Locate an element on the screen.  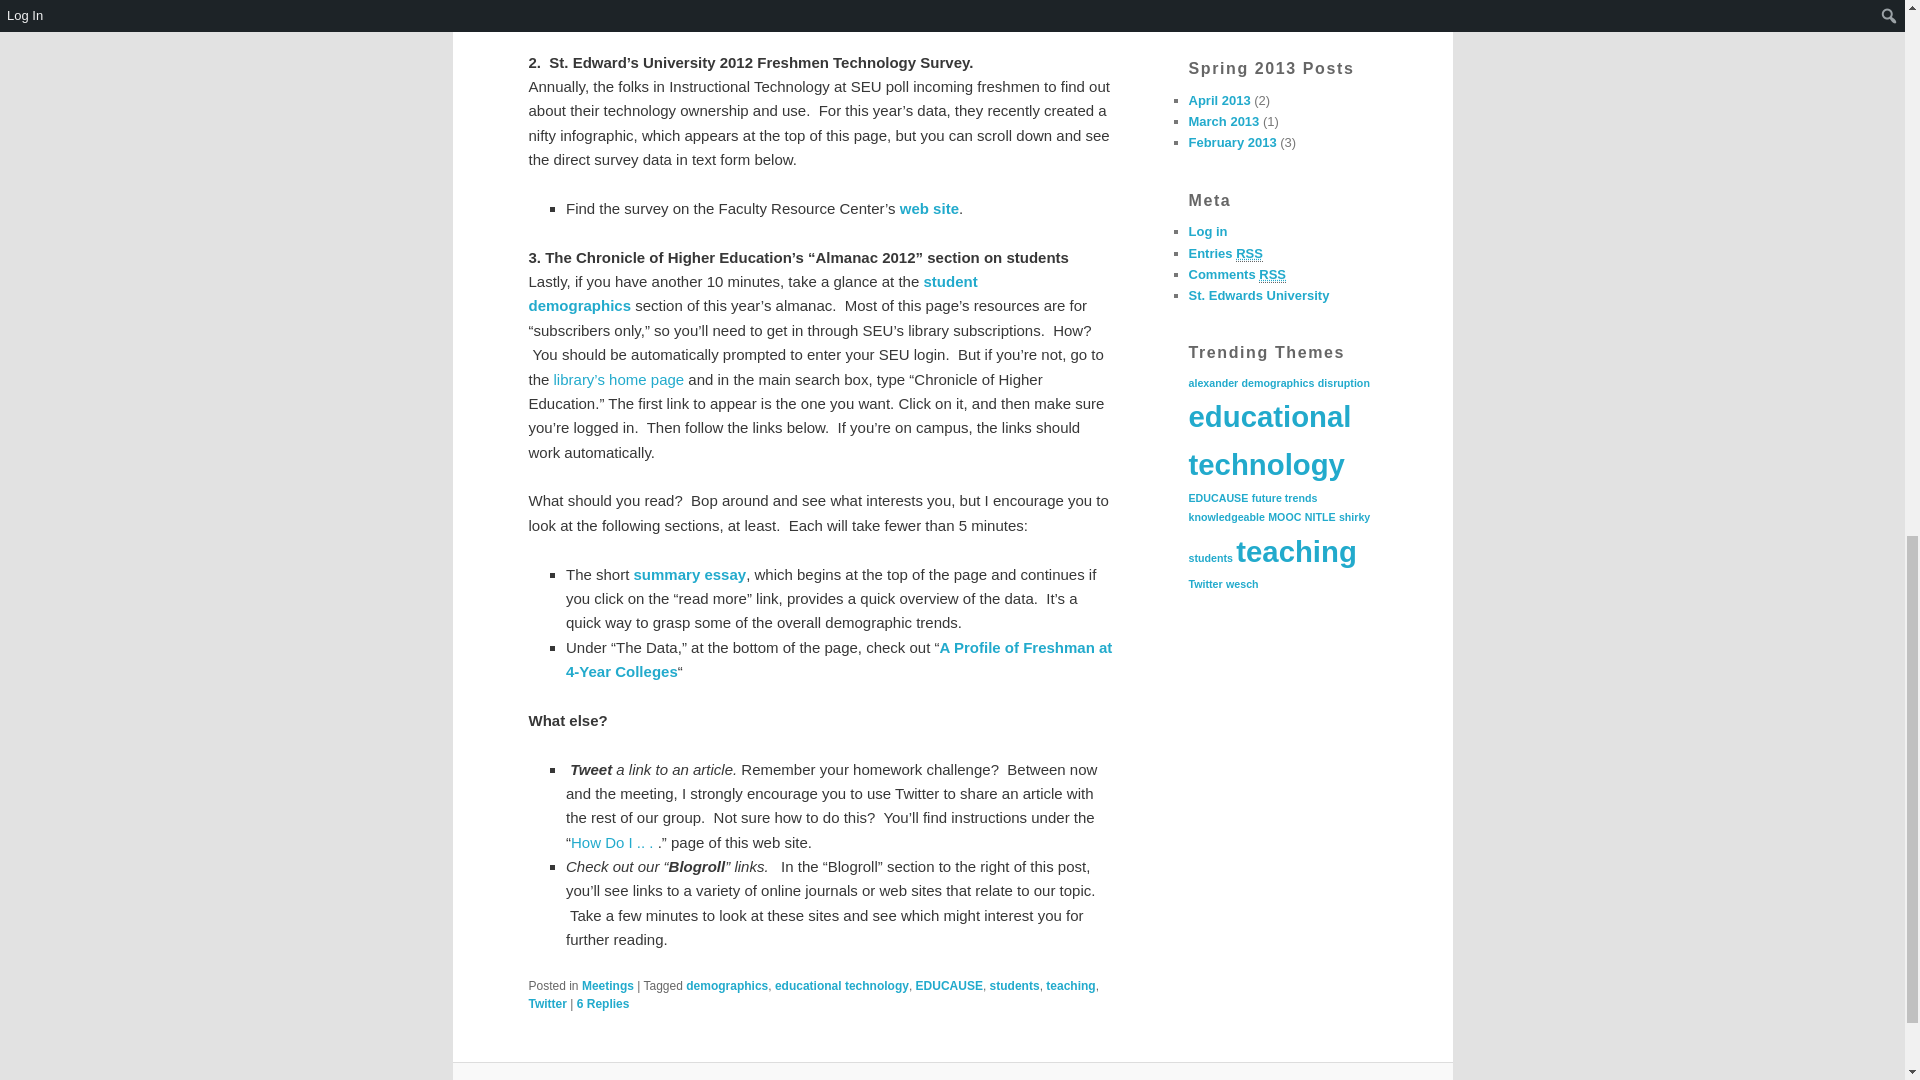
Meetings is located at coordinates (607, 985).